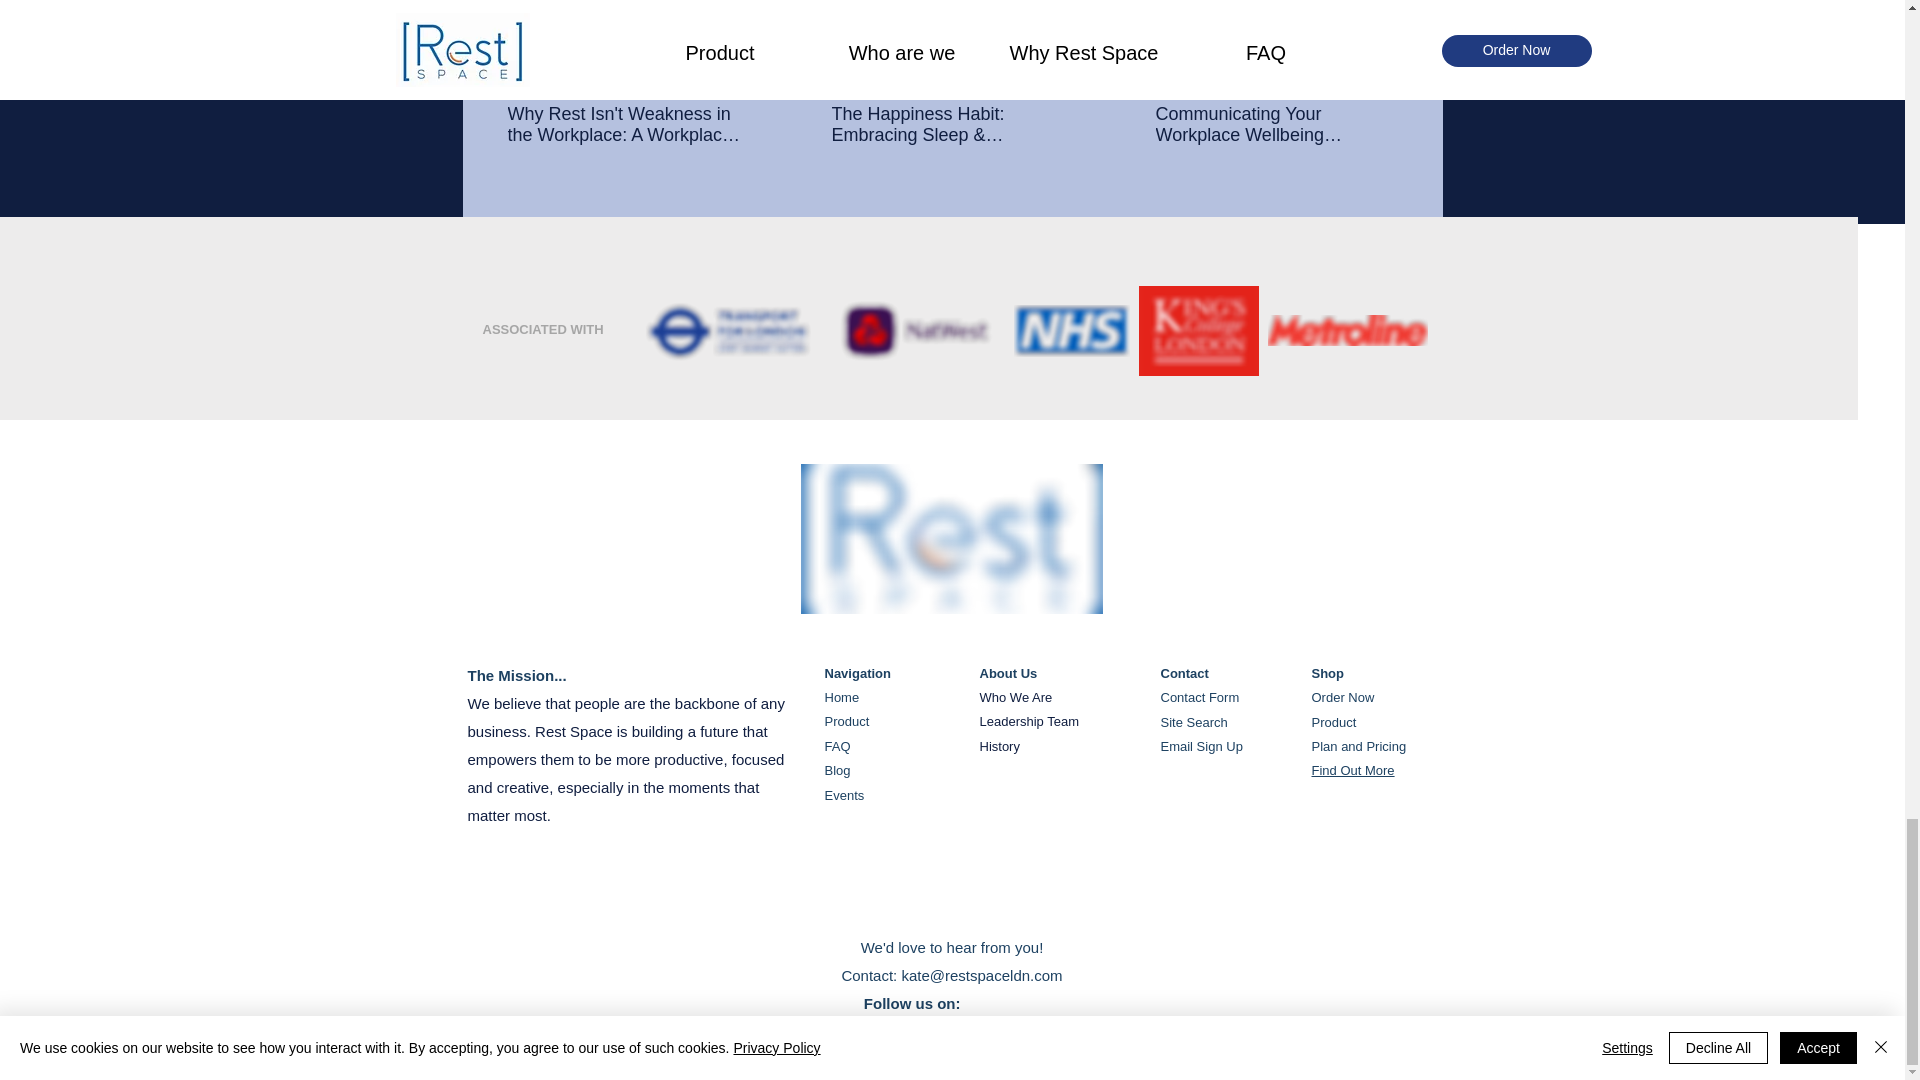 The image size is (1920, 1080). What do you see at coordinates (836, 770) in the screenshot?
I see `Blog` at bounding box center [836, 770].